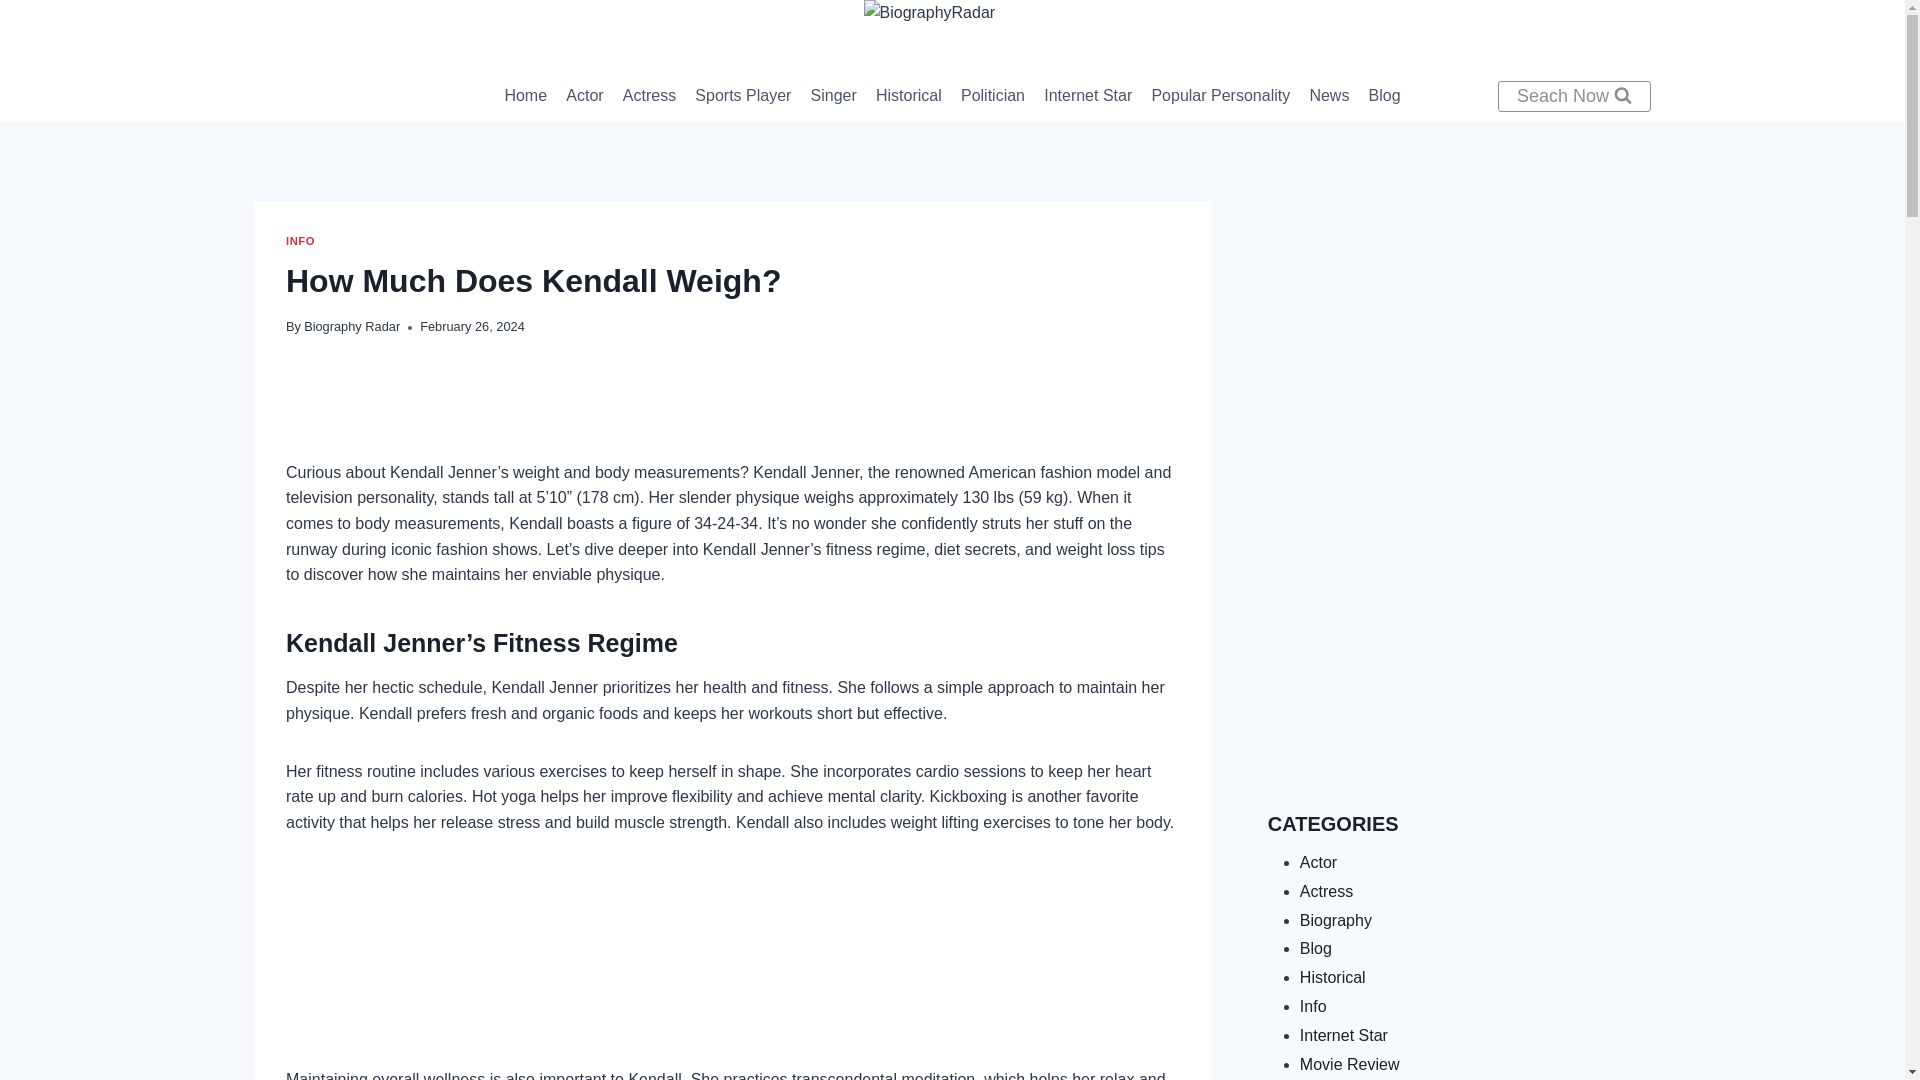 The image size is (1920, 1080). Describe the element at coordinates (300, 241) in the screenshot. I see `INFO` at that location.